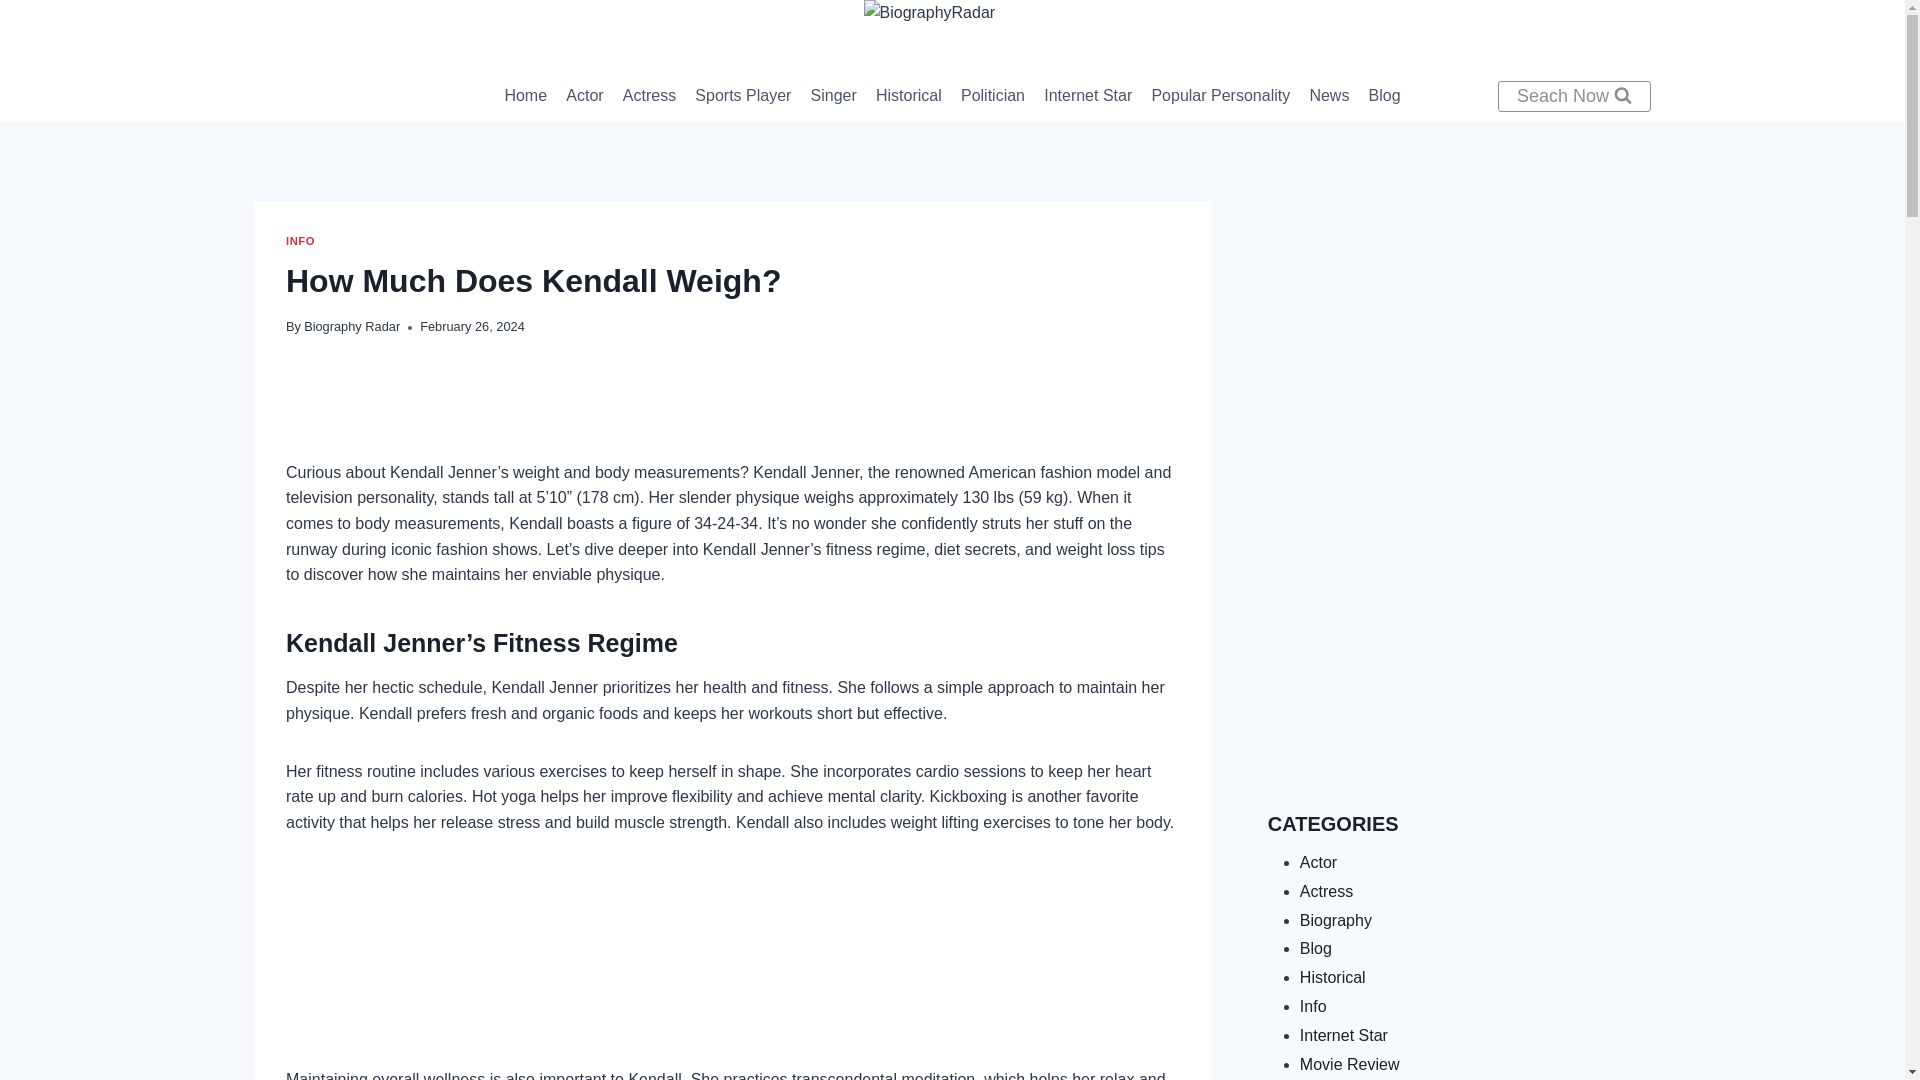 The image size is (1920, 1080). Describe the element at coordinates (300, 241) in the screenshot. I see `INFO` at that location.